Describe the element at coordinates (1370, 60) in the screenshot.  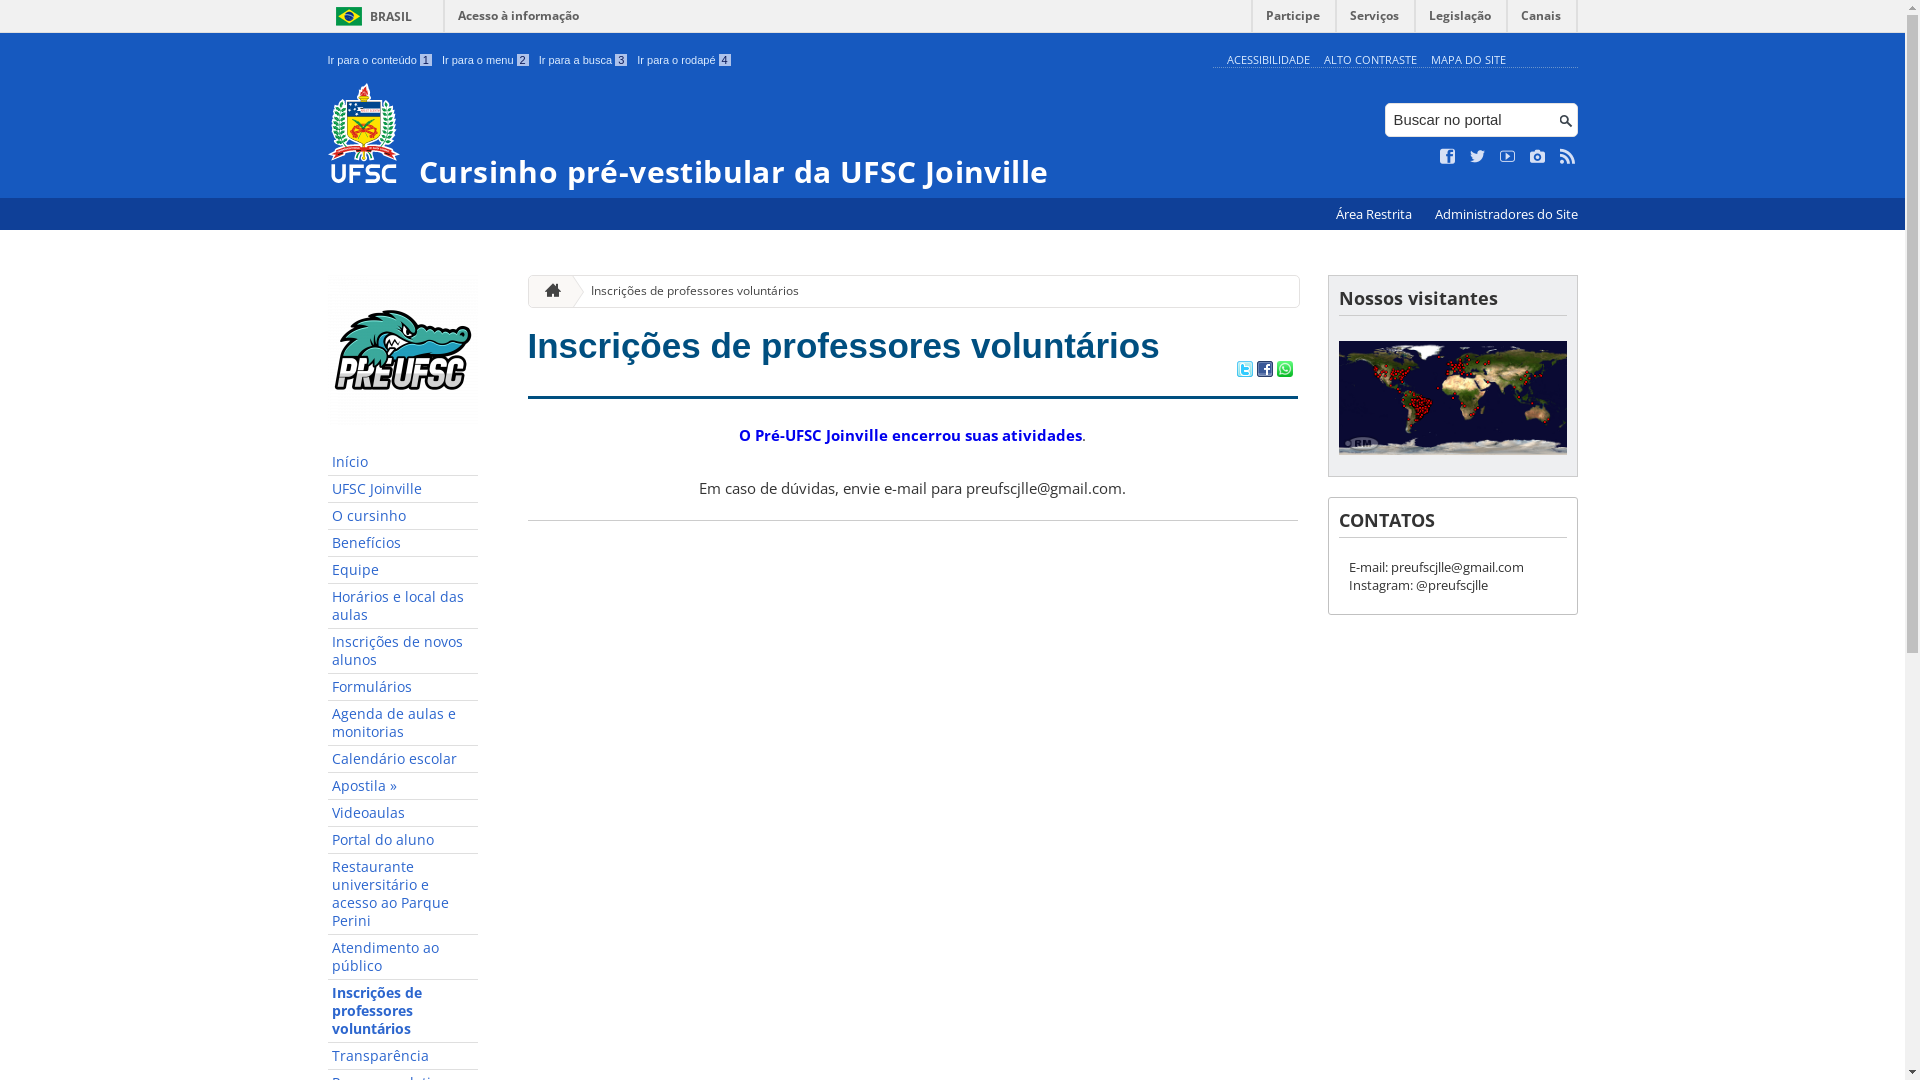
I see `ALTO CONTRASTE` at that location.